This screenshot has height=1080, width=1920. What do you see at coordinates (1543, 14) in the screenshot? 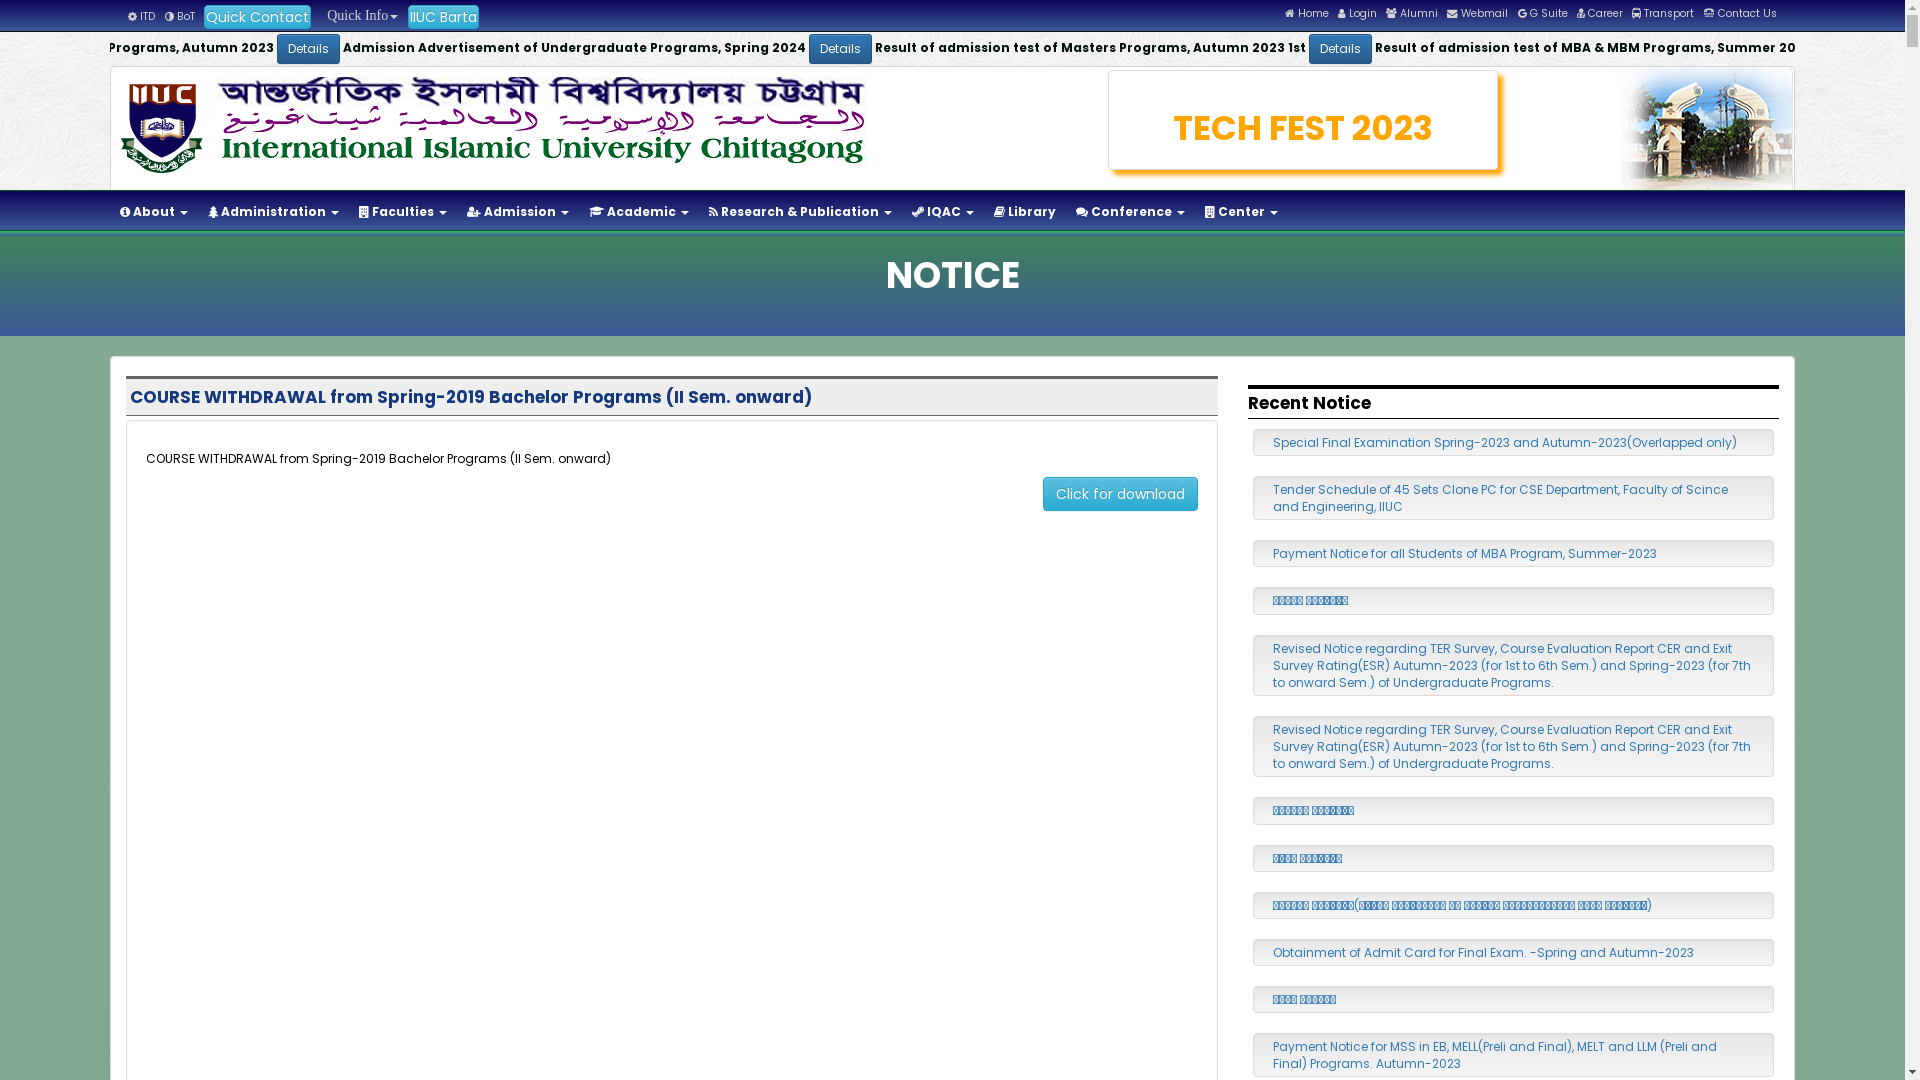
I see `G Suite` at bounding box center [1543, 14].